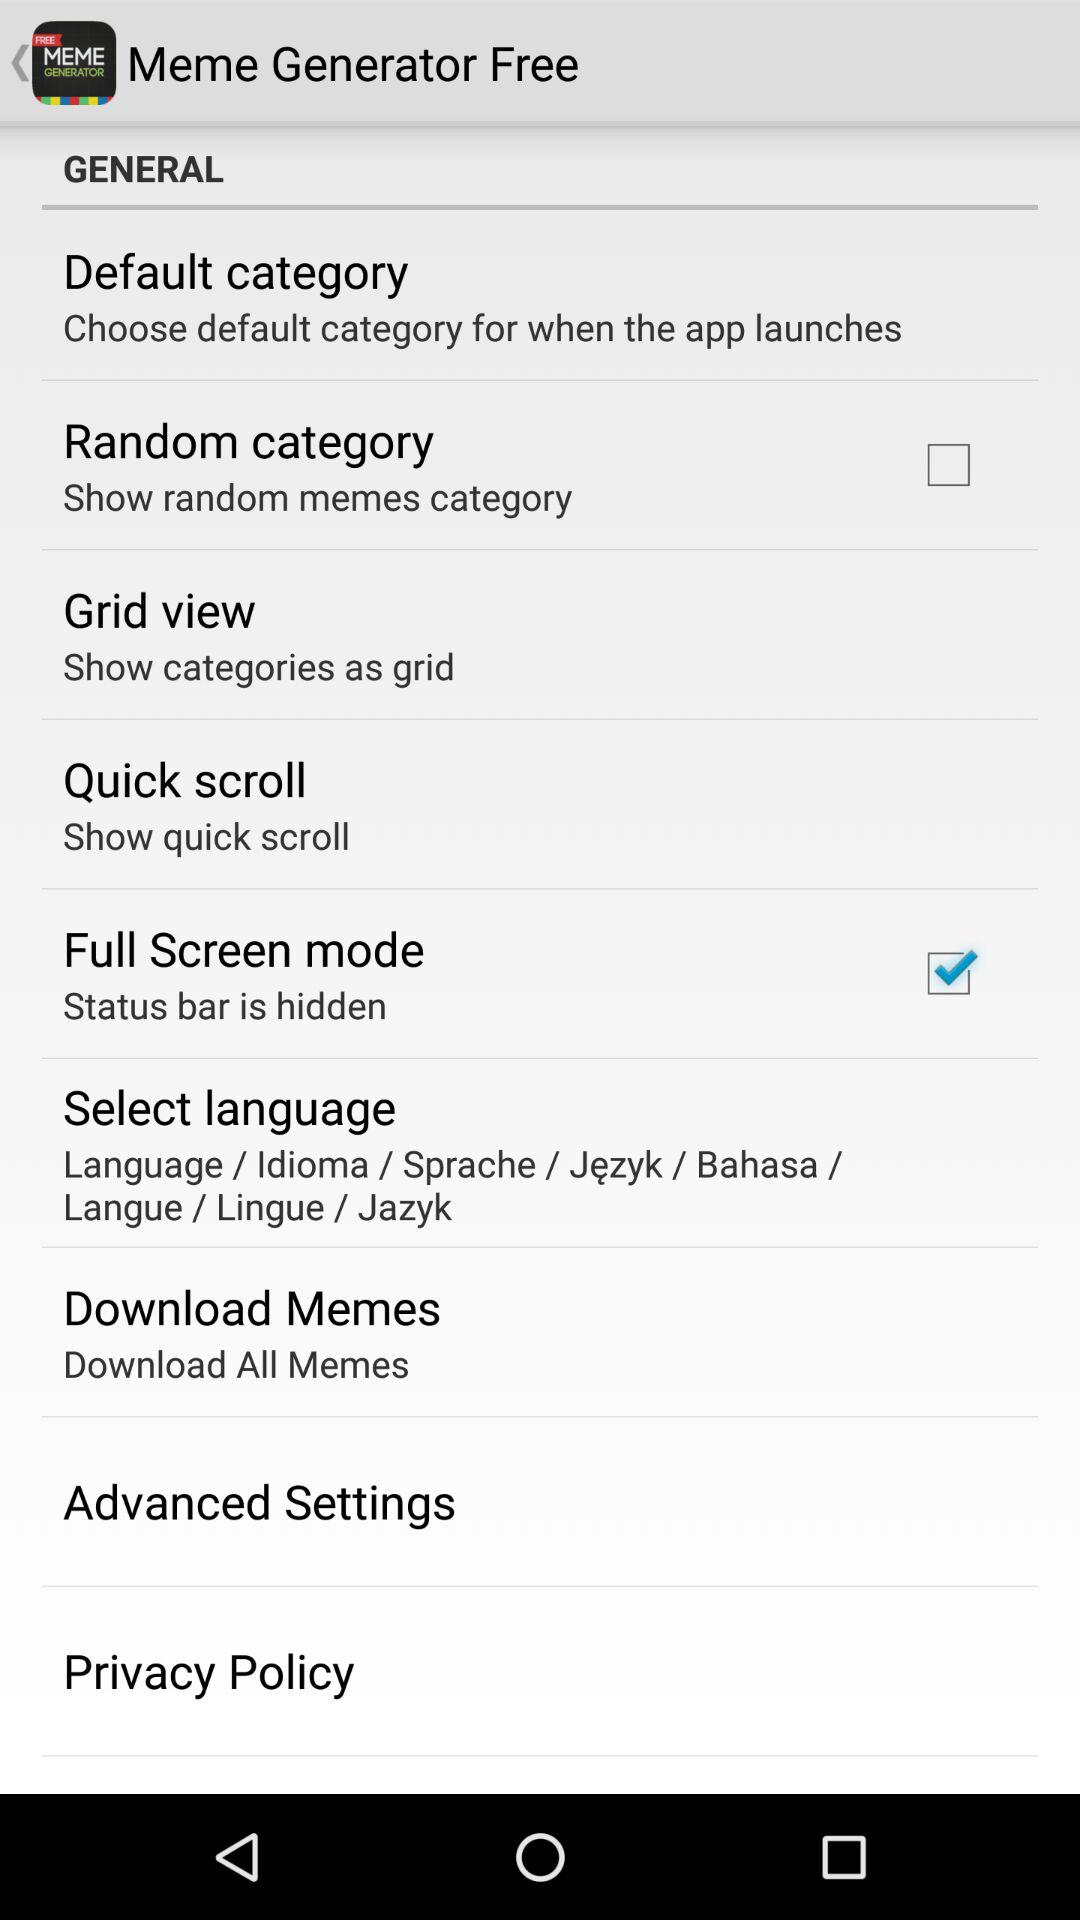 This screenshot has width=1080, height=1920. Describe the element at coordinates (159, 609) in the screenshot. I see `swipe until grid view app` at that location.